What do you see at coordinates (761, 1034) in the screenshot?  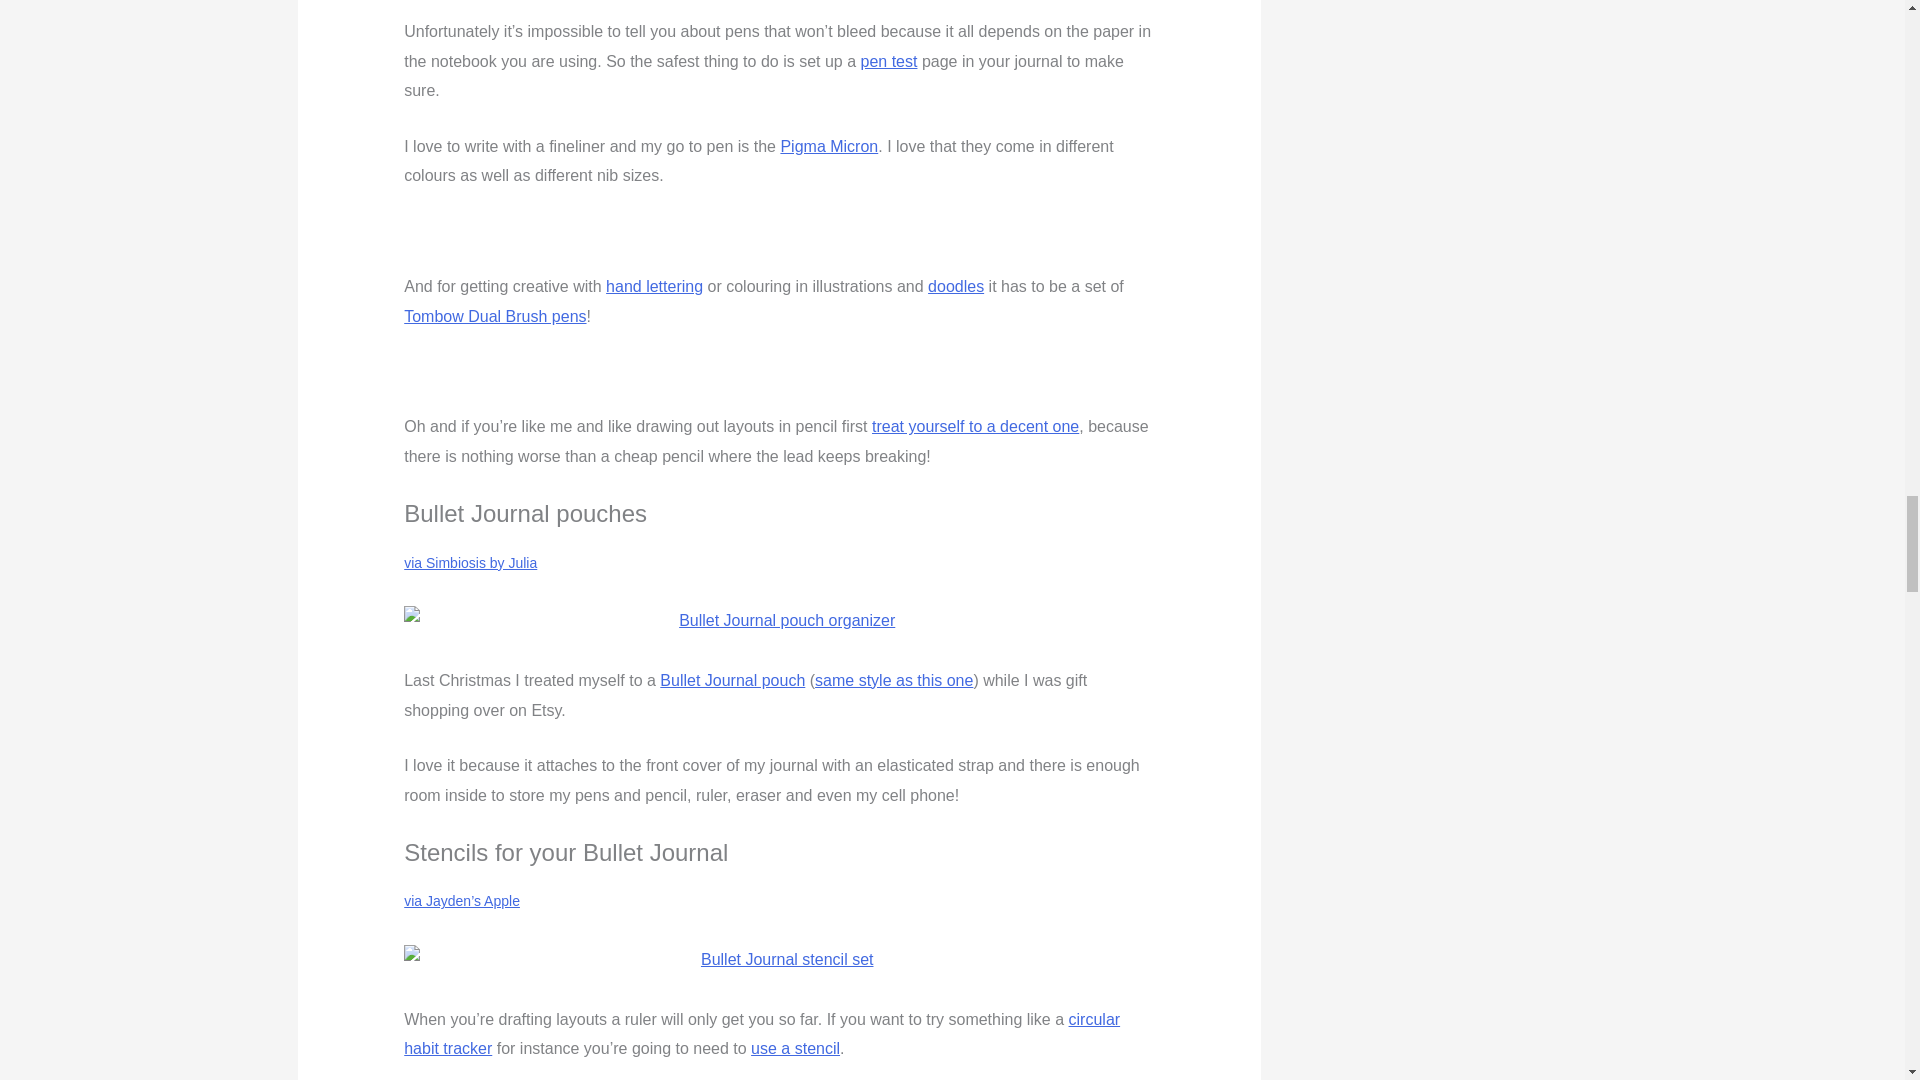 I see `circular habit tracker` at bounding box center [761, 1034].